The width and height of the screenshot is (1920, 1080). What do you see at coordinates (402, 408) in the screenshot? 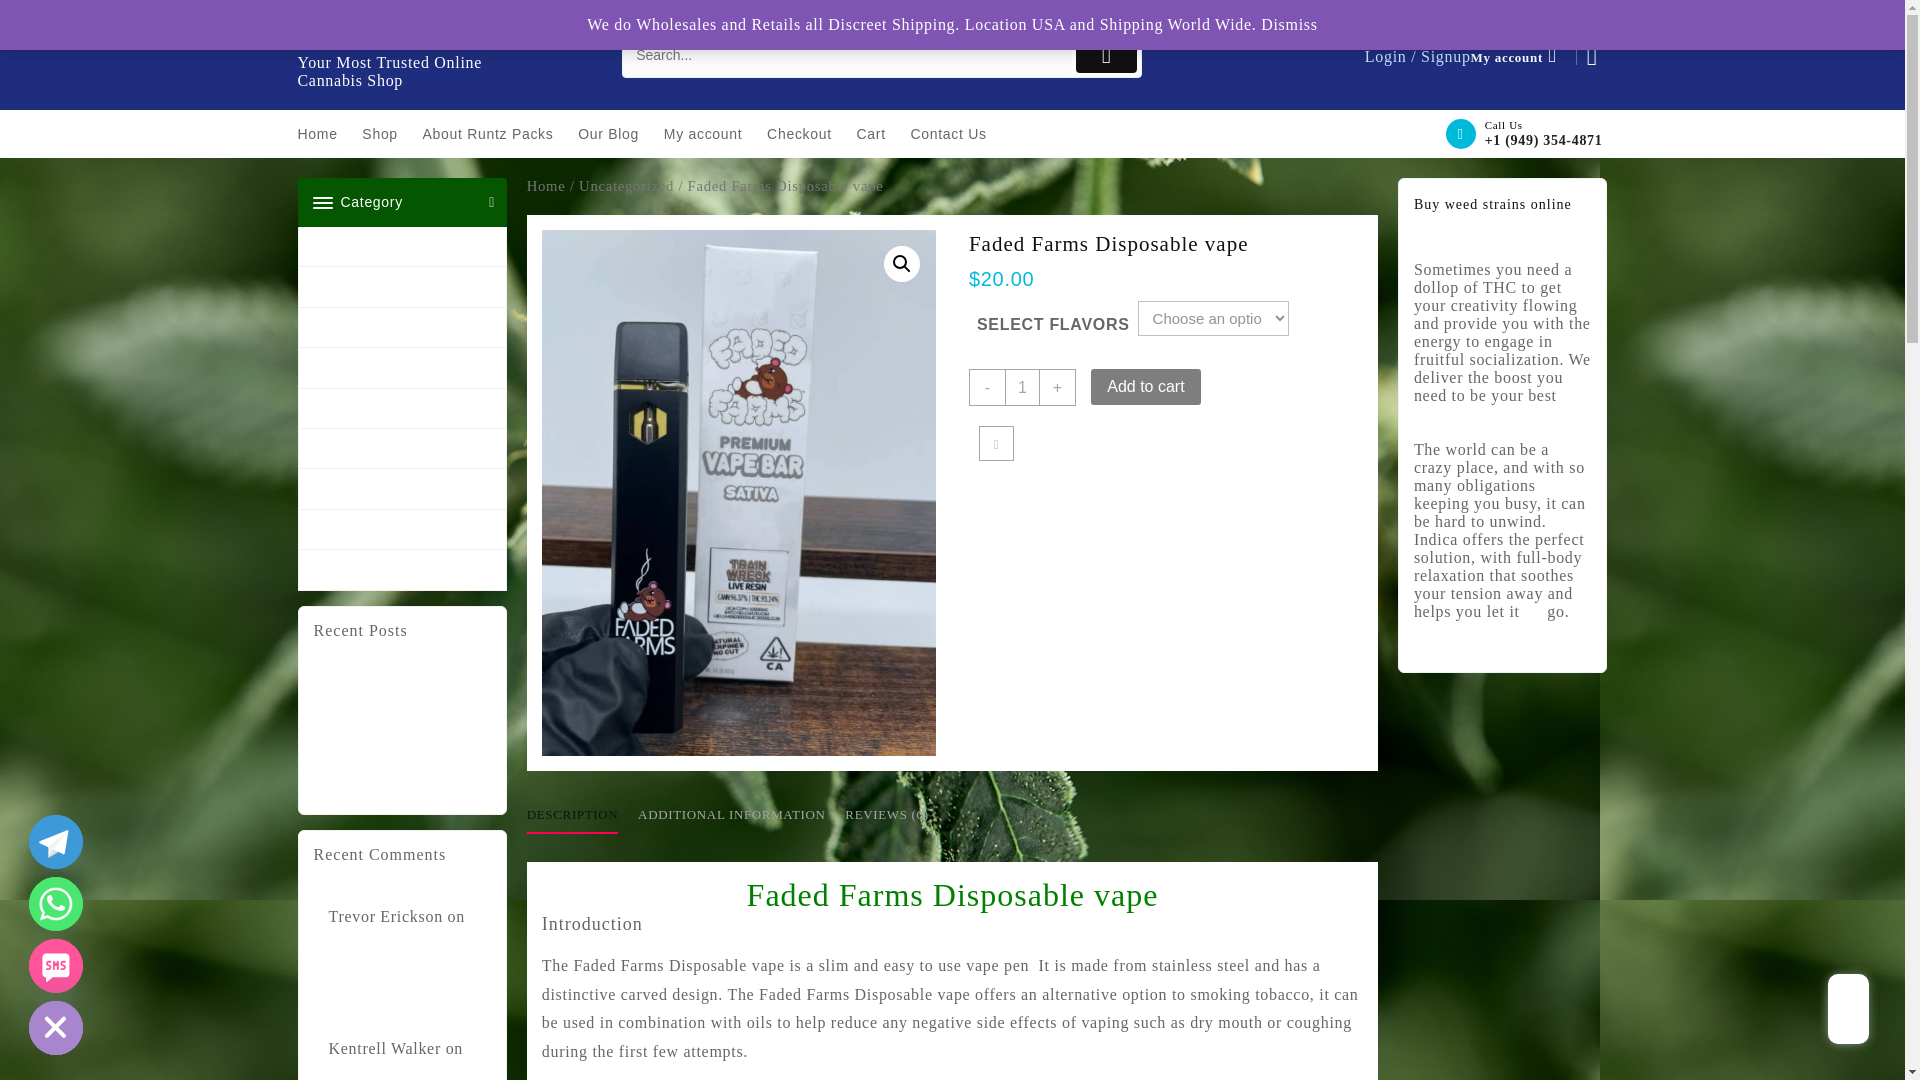
I see `PREROLLS` at bounding box center [402, 408].